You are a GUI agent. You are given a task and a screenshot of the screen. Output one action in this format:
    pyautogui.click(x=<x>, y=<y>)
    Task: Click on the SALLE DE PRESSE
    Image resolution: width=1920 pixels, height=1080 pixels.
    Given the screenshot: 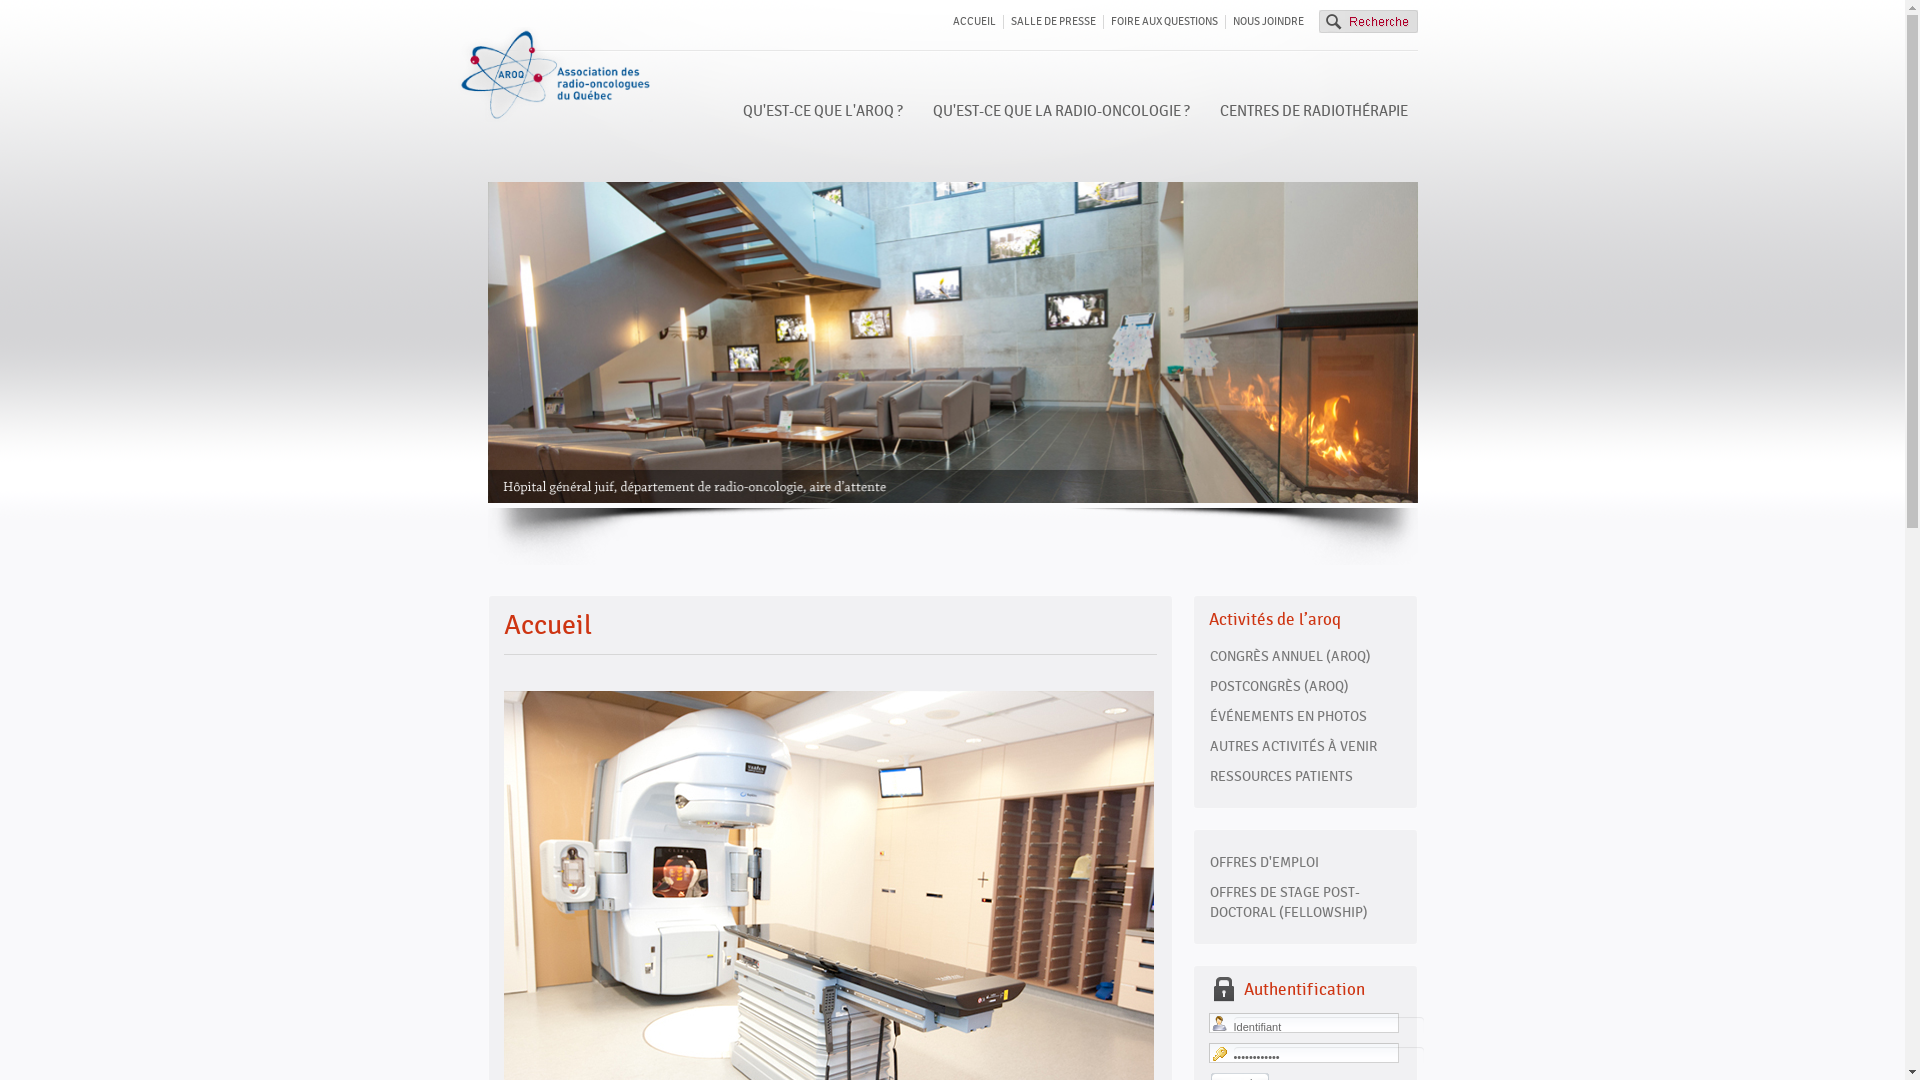 What is the action you would take?
    pyautogui.click(x=1052, y=22)
    